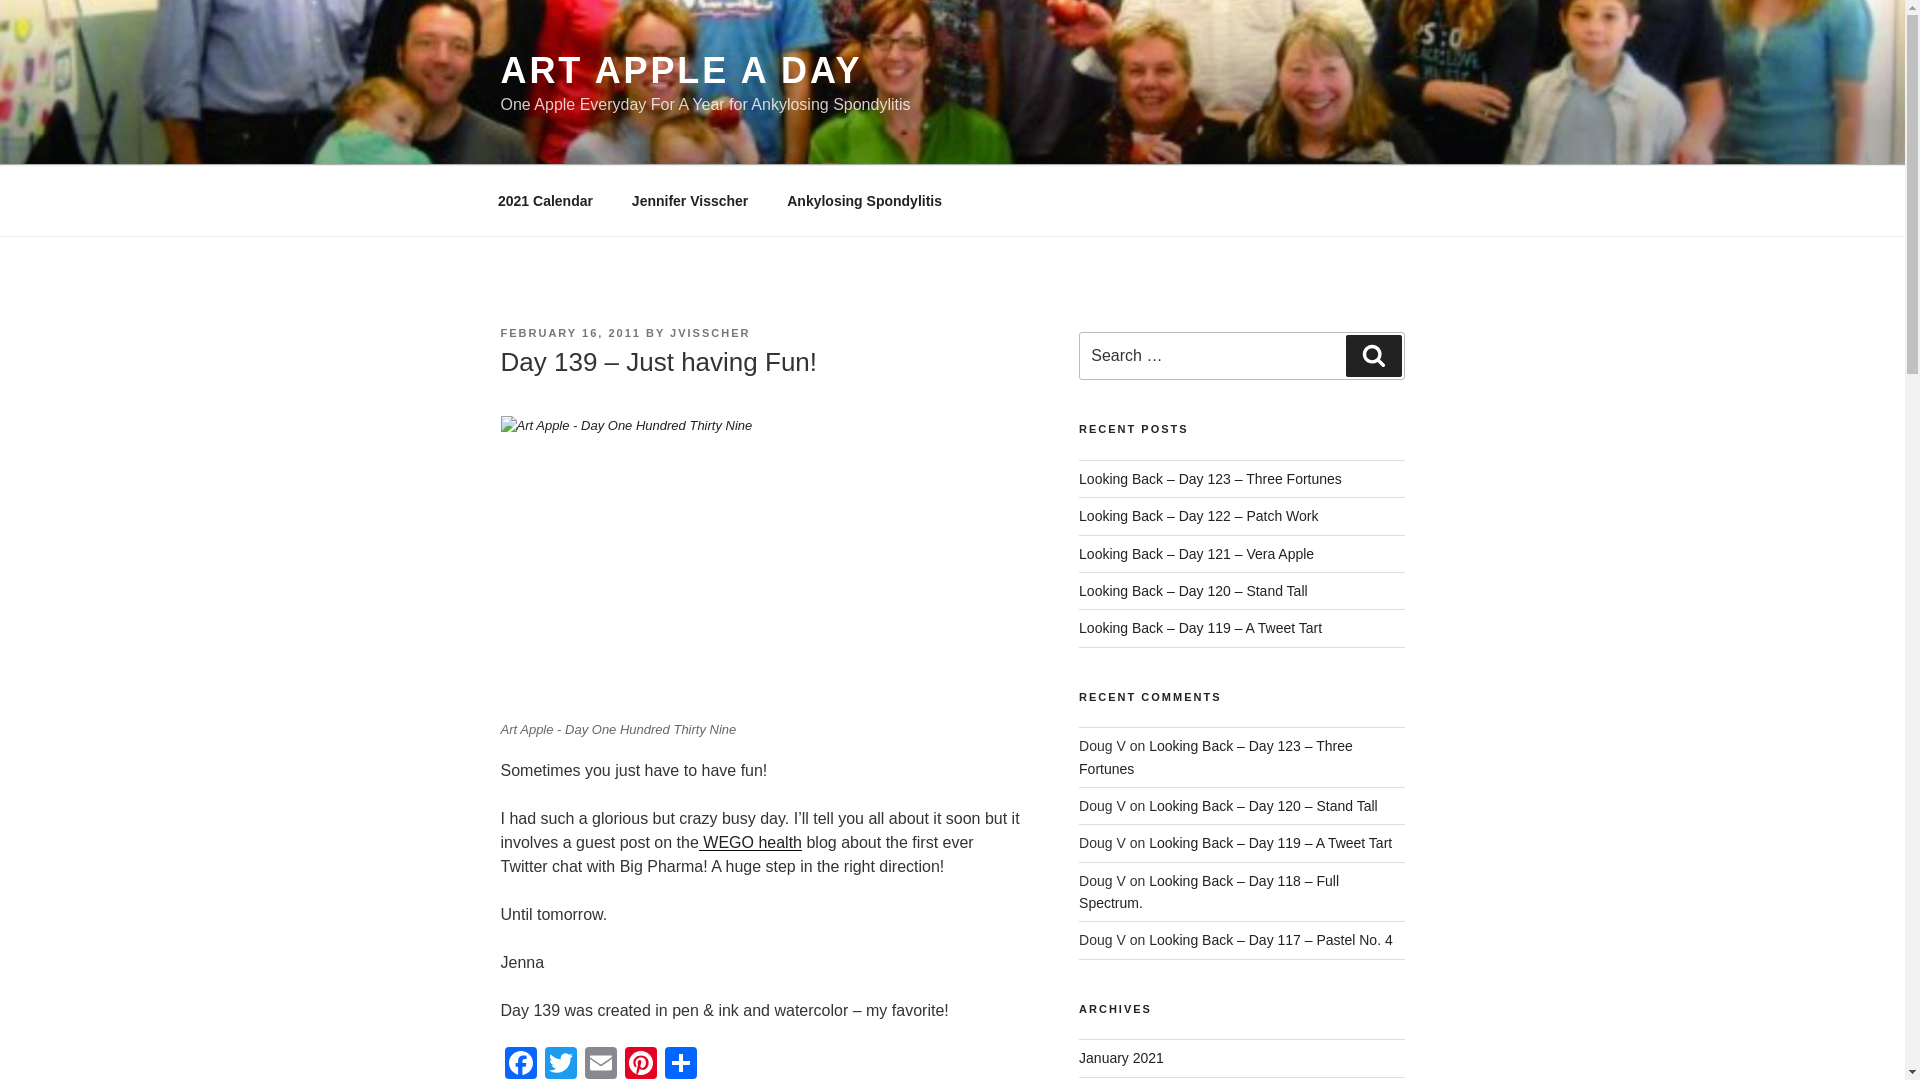 The height and width of the screenshot is (1080, 1920). Describe the element at coordinates (569, 333) in the screenshot. I see `FEBRUARY 16, 2011` at that location.